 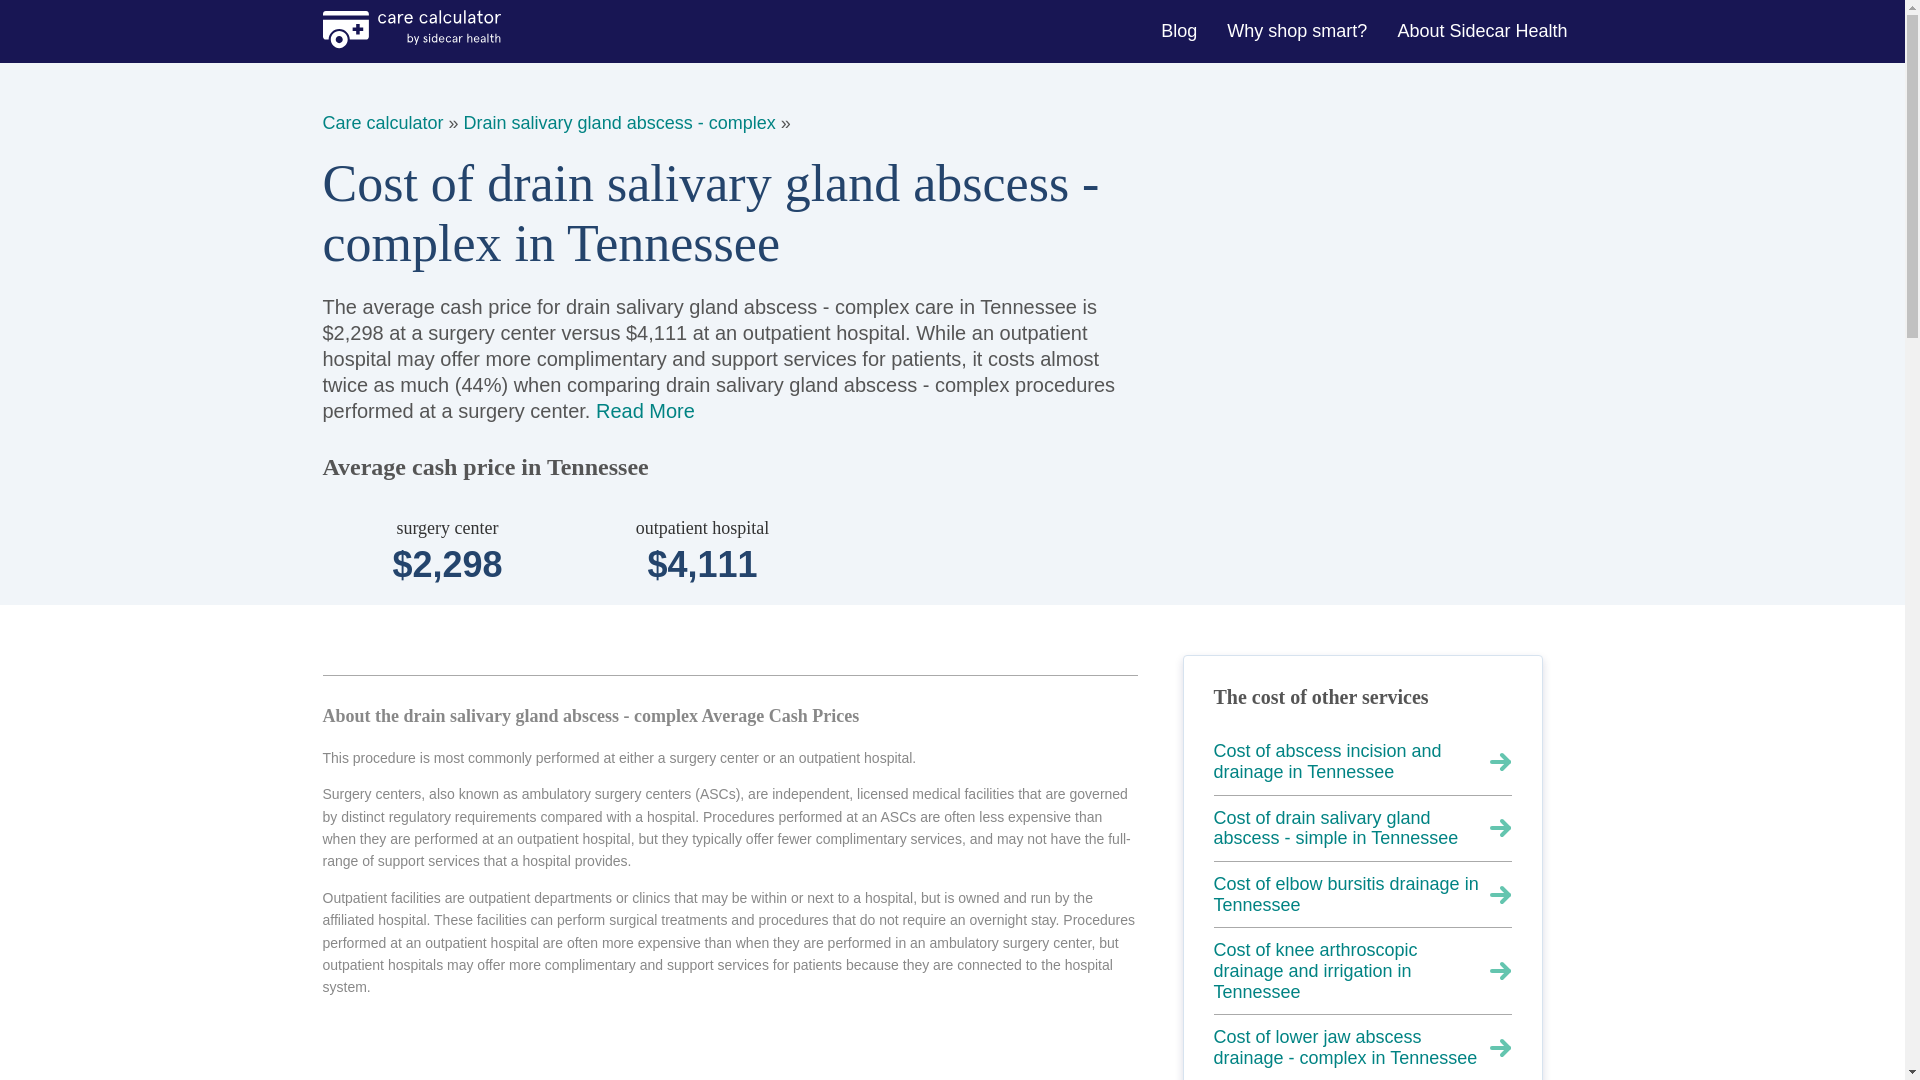 What do you see at coordinates (1300, 30) in the screenshot?
I see `Why shop smart?` at bounding box center [1300, 30].